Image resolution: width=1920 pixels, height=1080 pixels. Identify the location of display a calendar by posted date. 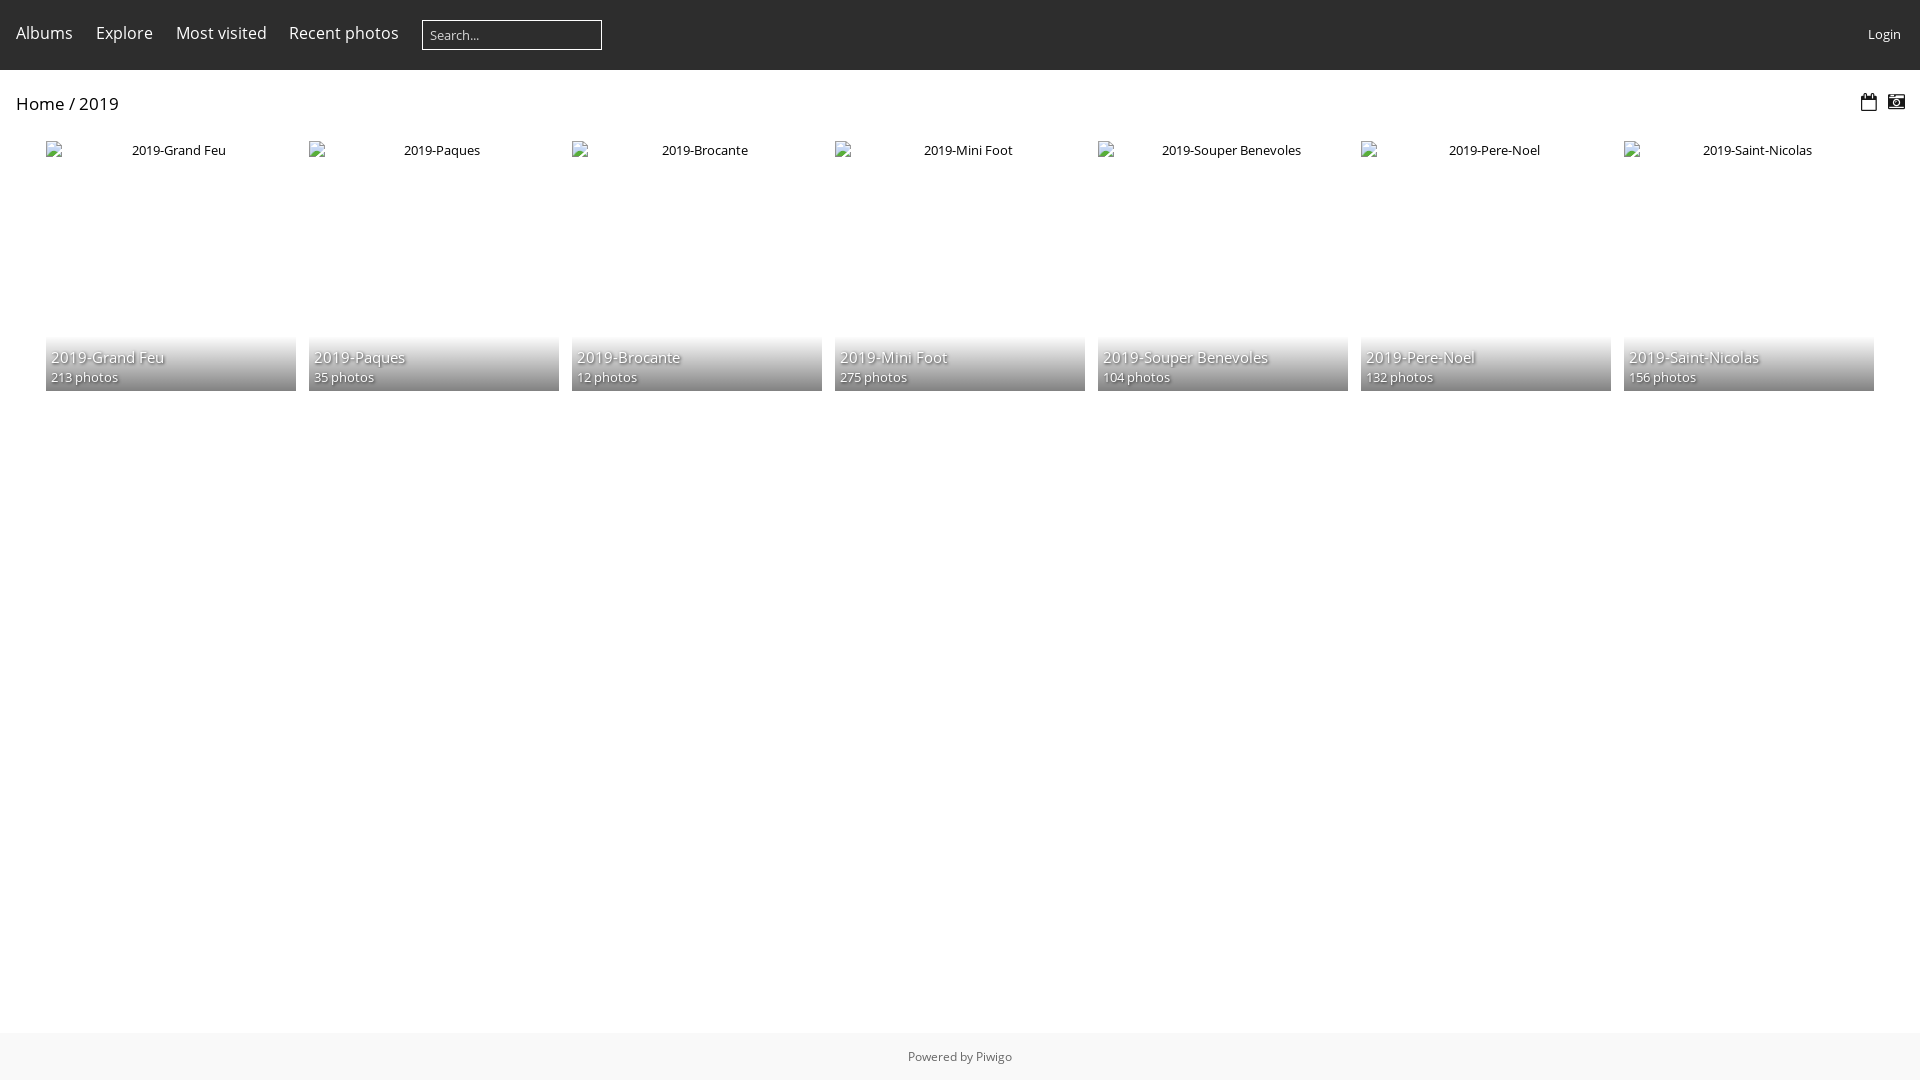
(1869, 102).